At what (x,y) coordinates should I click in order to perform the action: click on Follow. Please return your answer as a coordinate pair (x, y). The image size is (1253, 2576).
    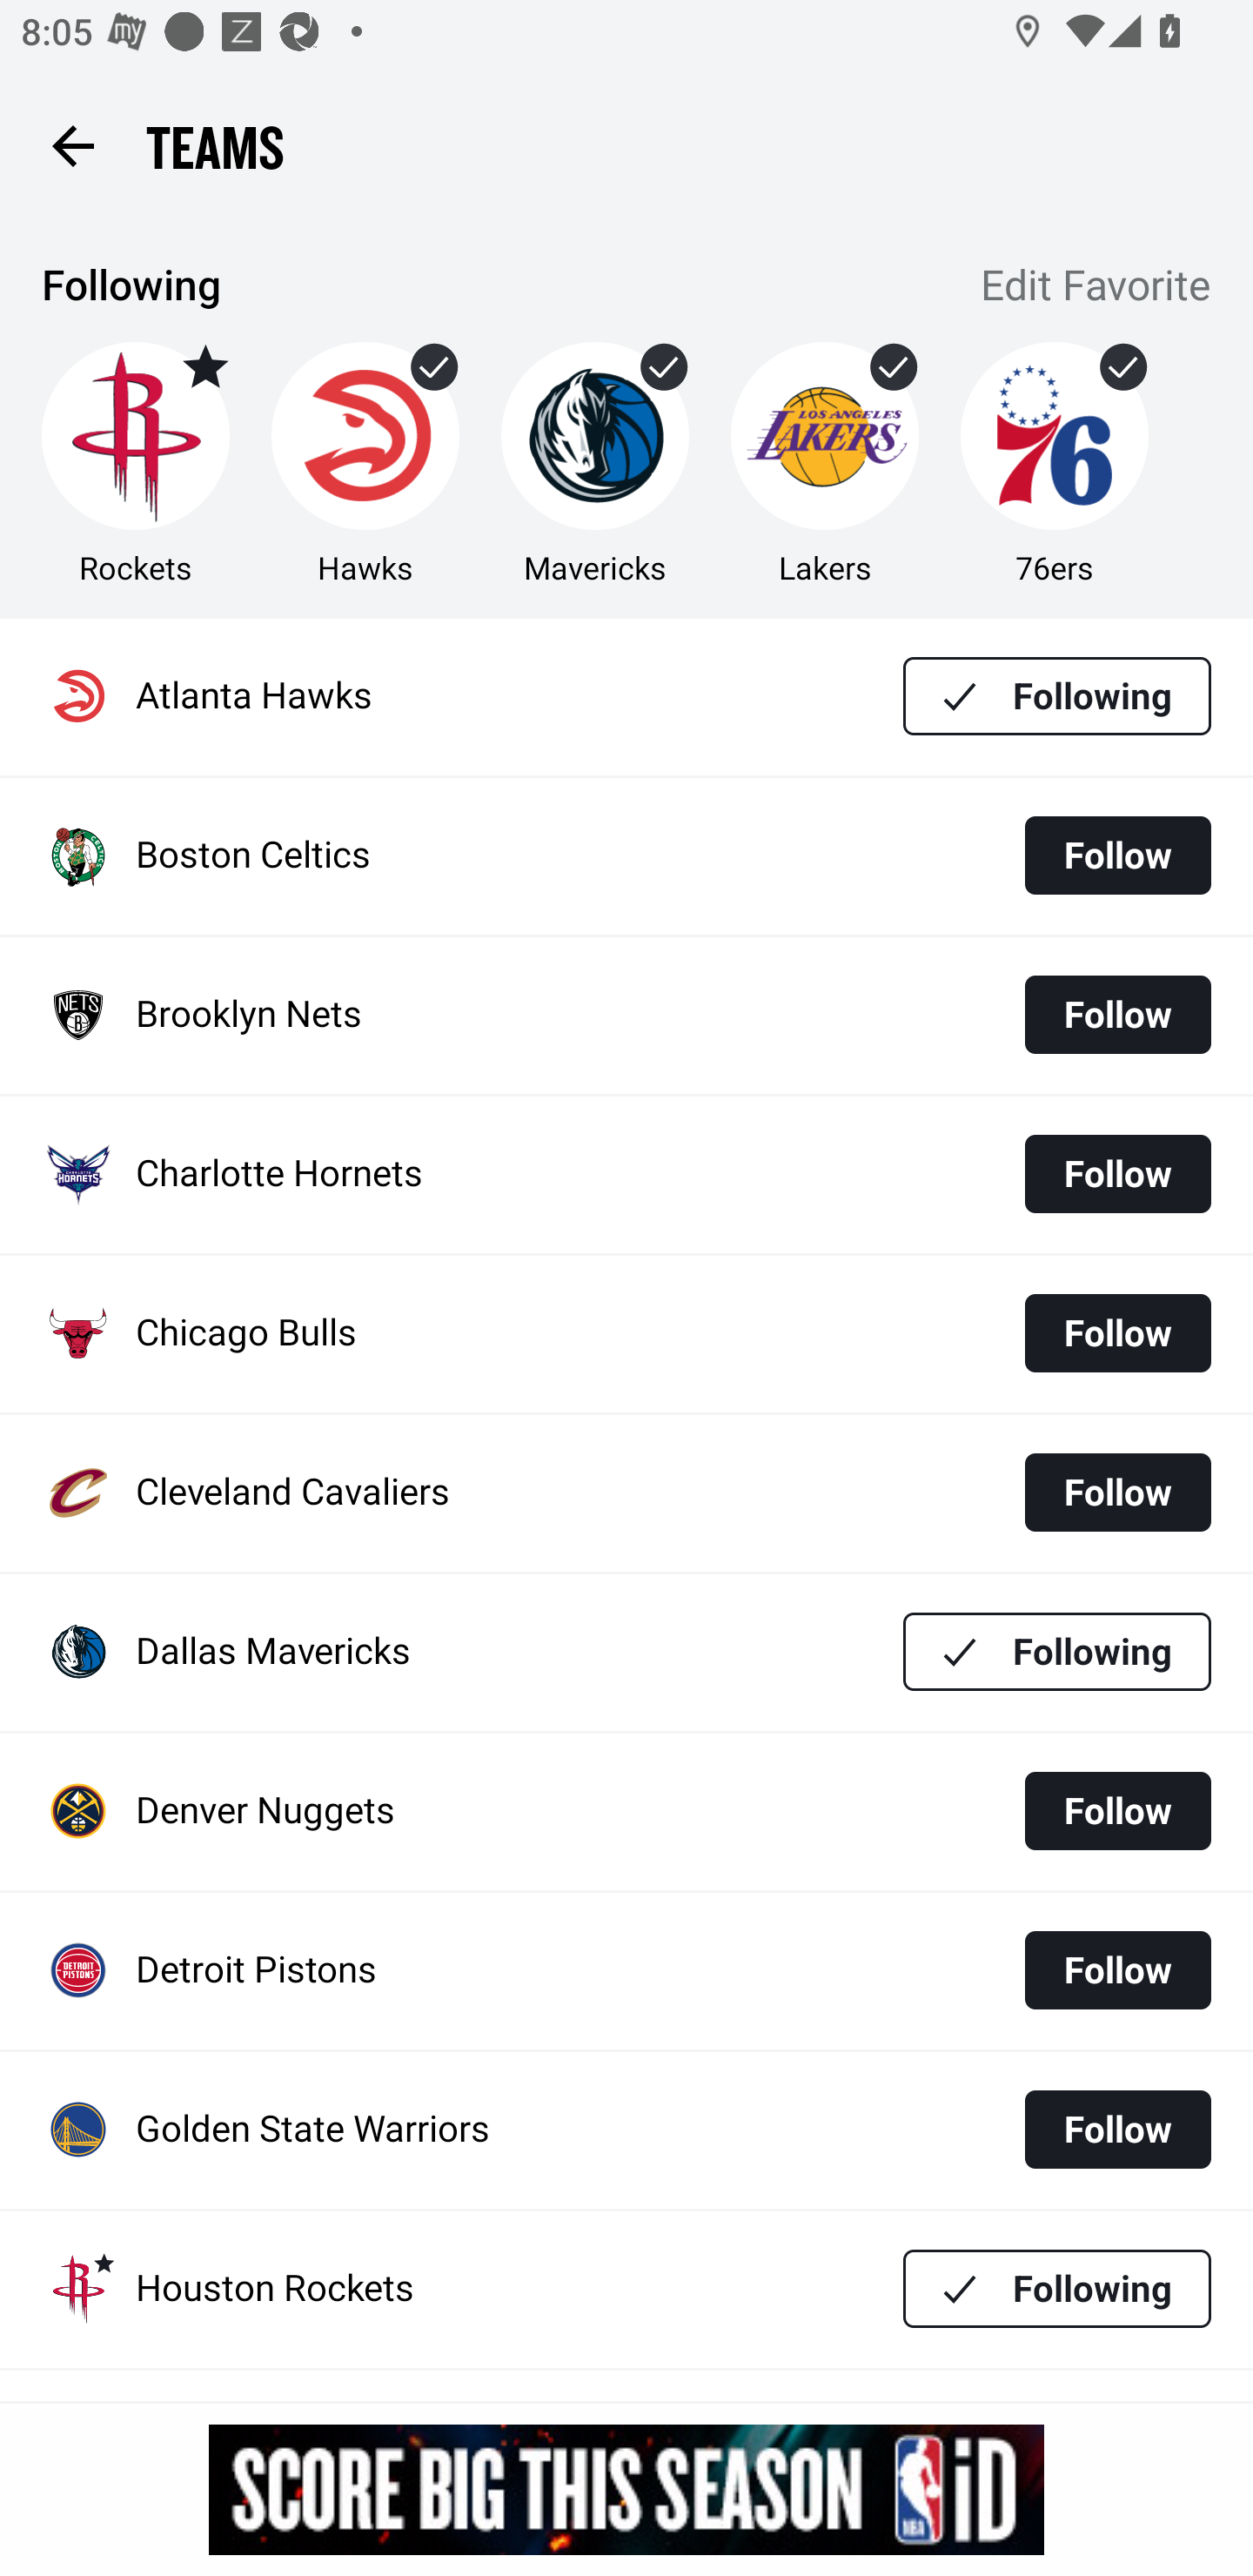
    Looking at the image, I should click on (1117, 1333).